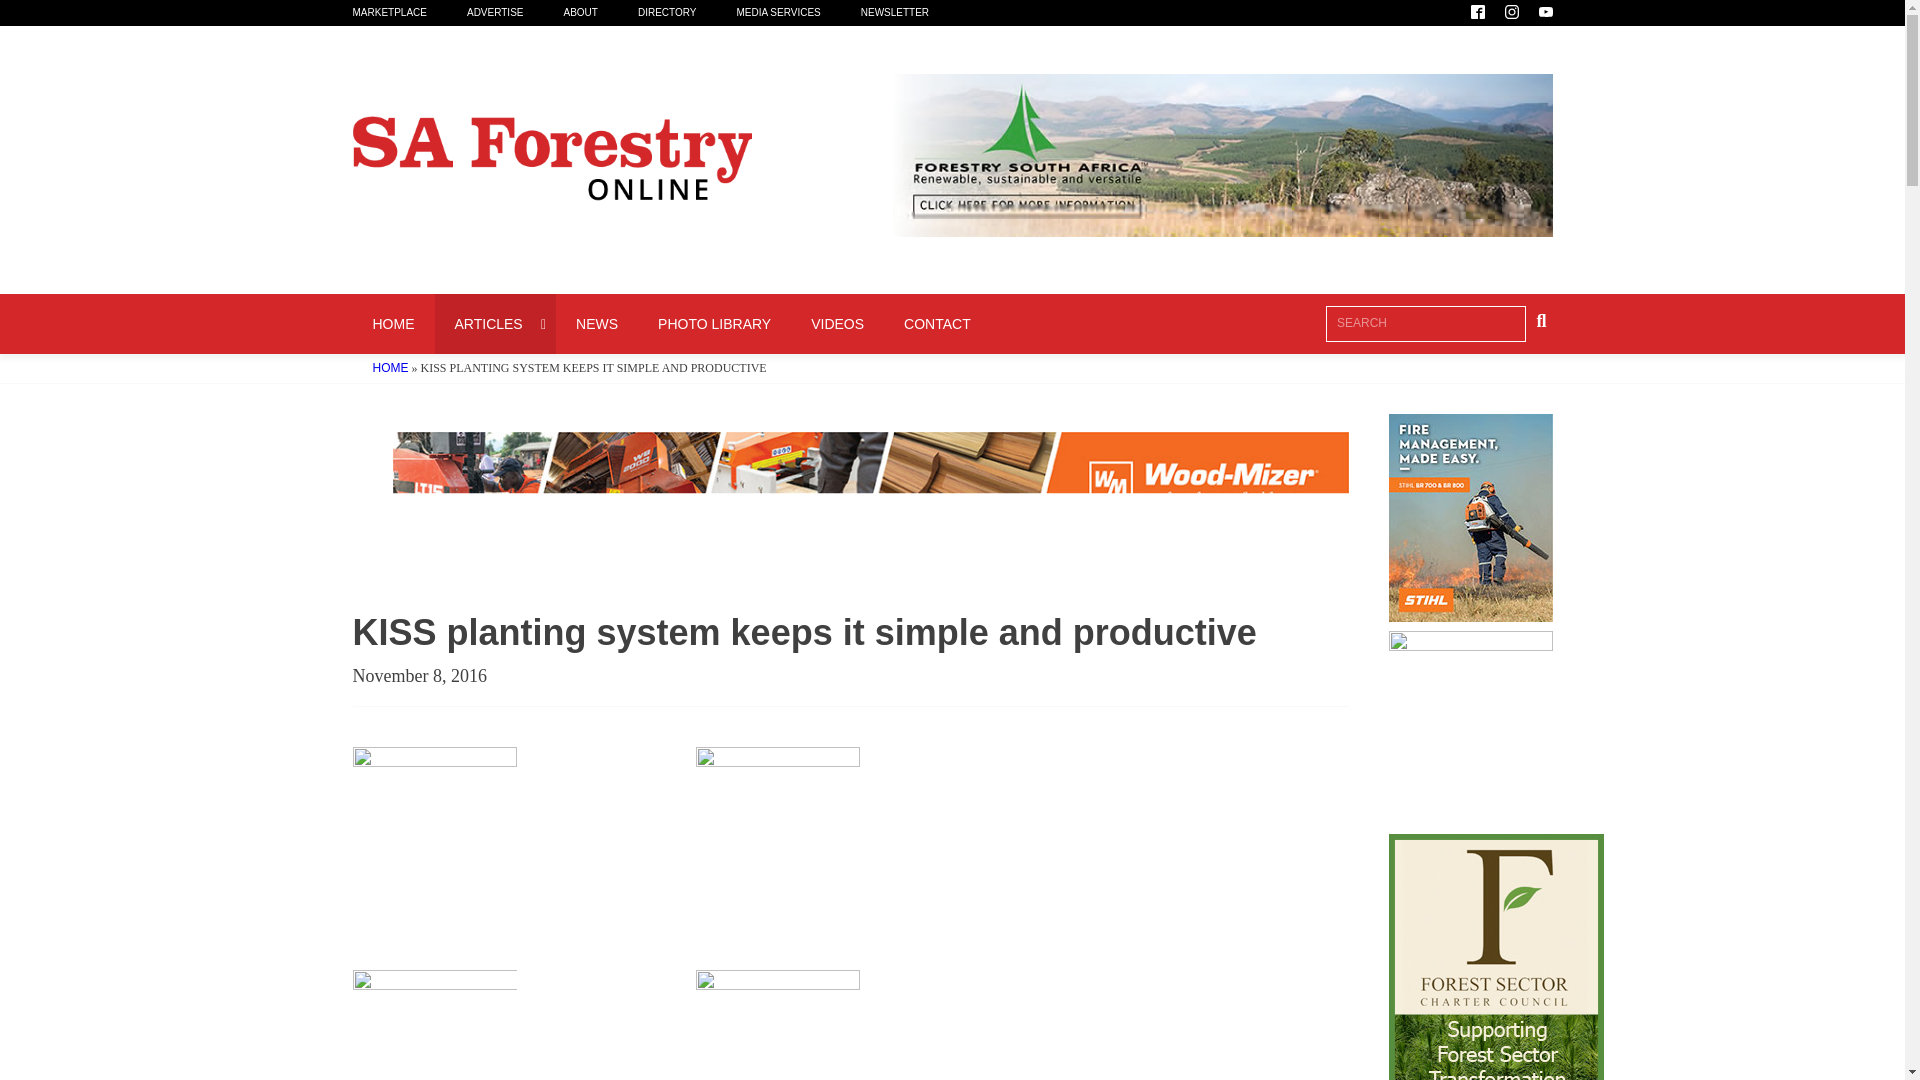 This screenshot has height=1080, width=1920. Describe the element at coordinates (687, 12) in the screenshot. I see `DIRECTORY` at that location.